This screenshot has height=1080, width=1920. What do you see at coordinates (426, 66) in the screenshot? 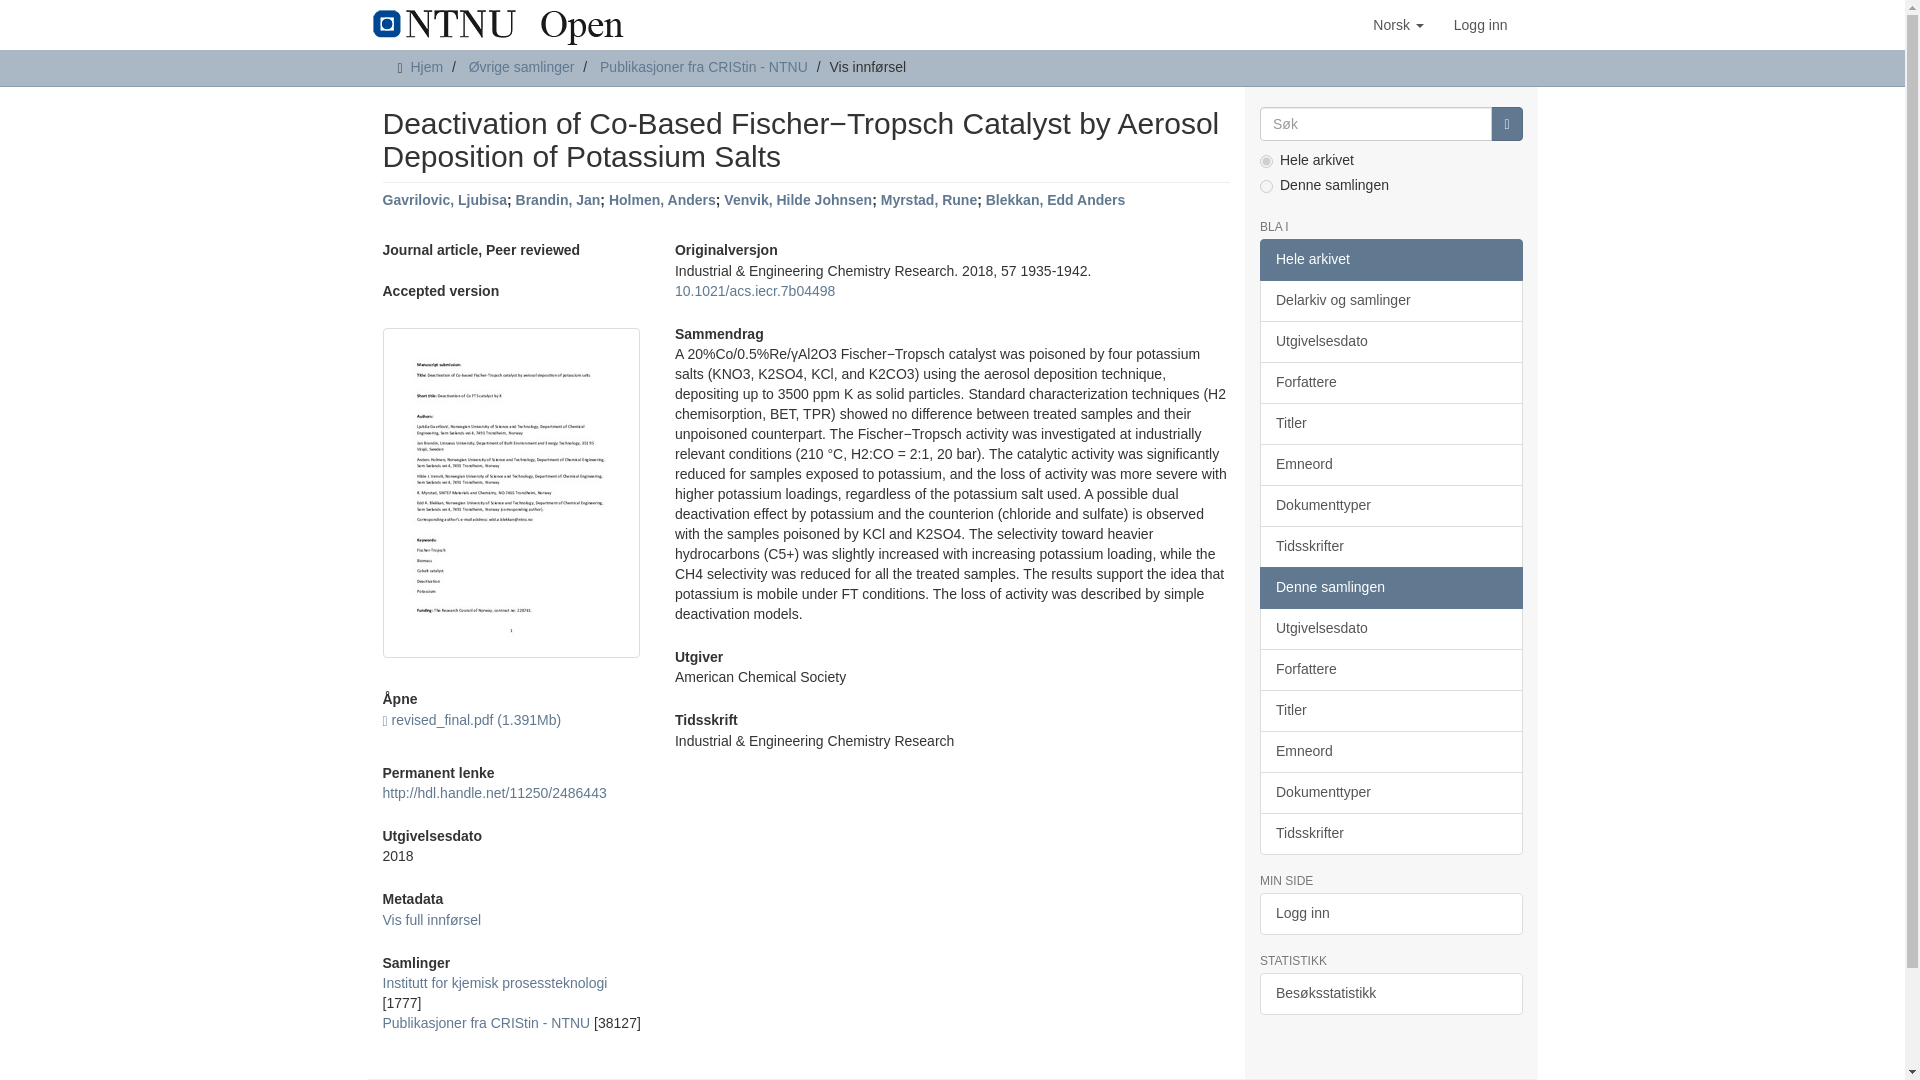
I see `Hjem` at bounding box center [426, 66].